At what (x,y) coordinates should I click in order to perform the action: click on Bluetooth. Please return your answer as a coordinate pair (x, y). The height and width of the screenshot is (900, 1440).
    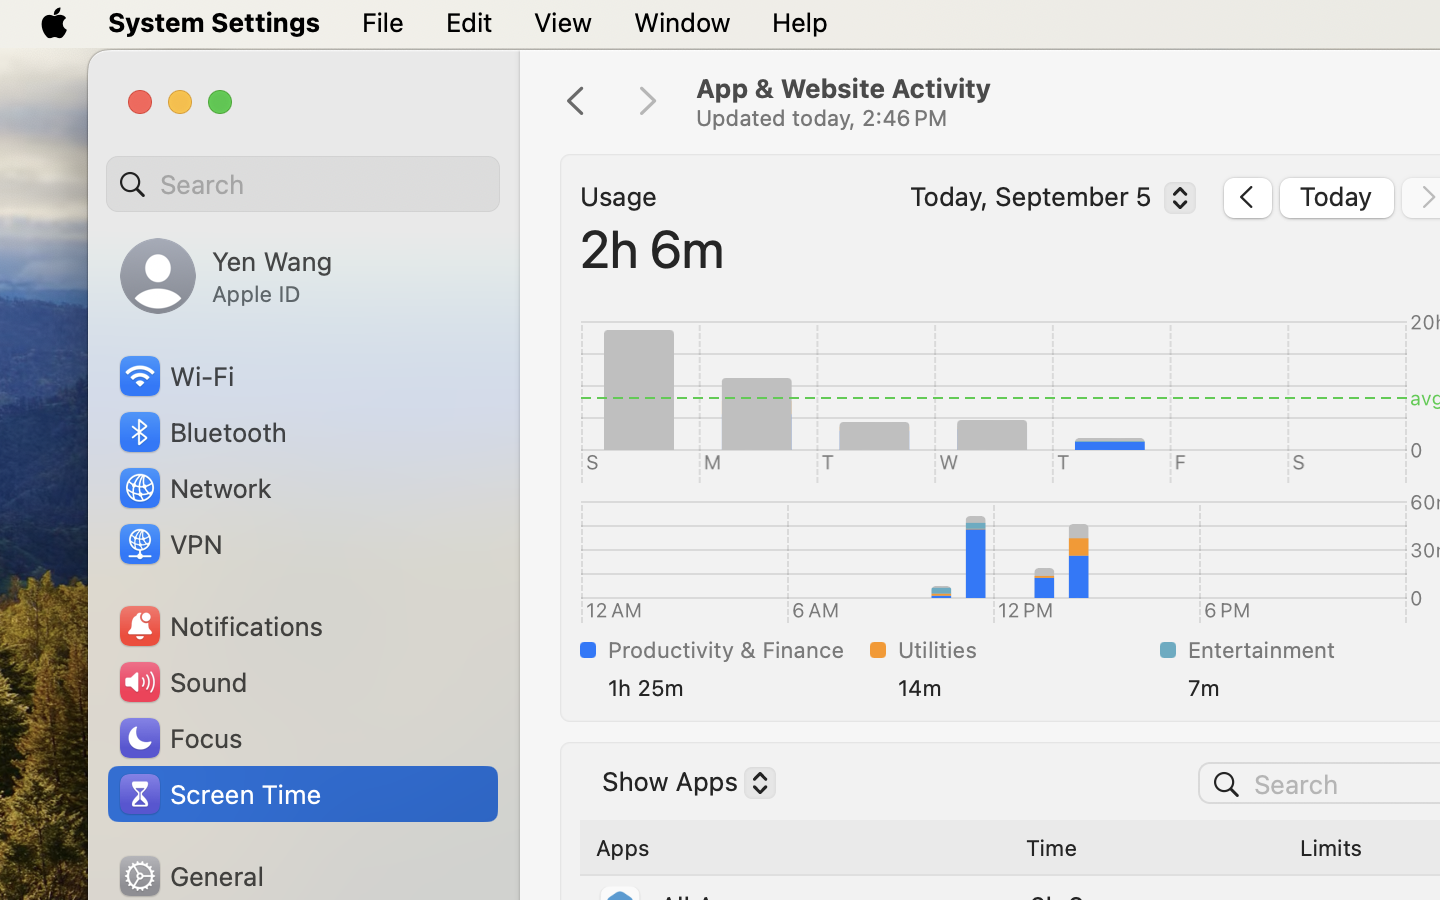
    Looking at the image, I should click on (202, 432).